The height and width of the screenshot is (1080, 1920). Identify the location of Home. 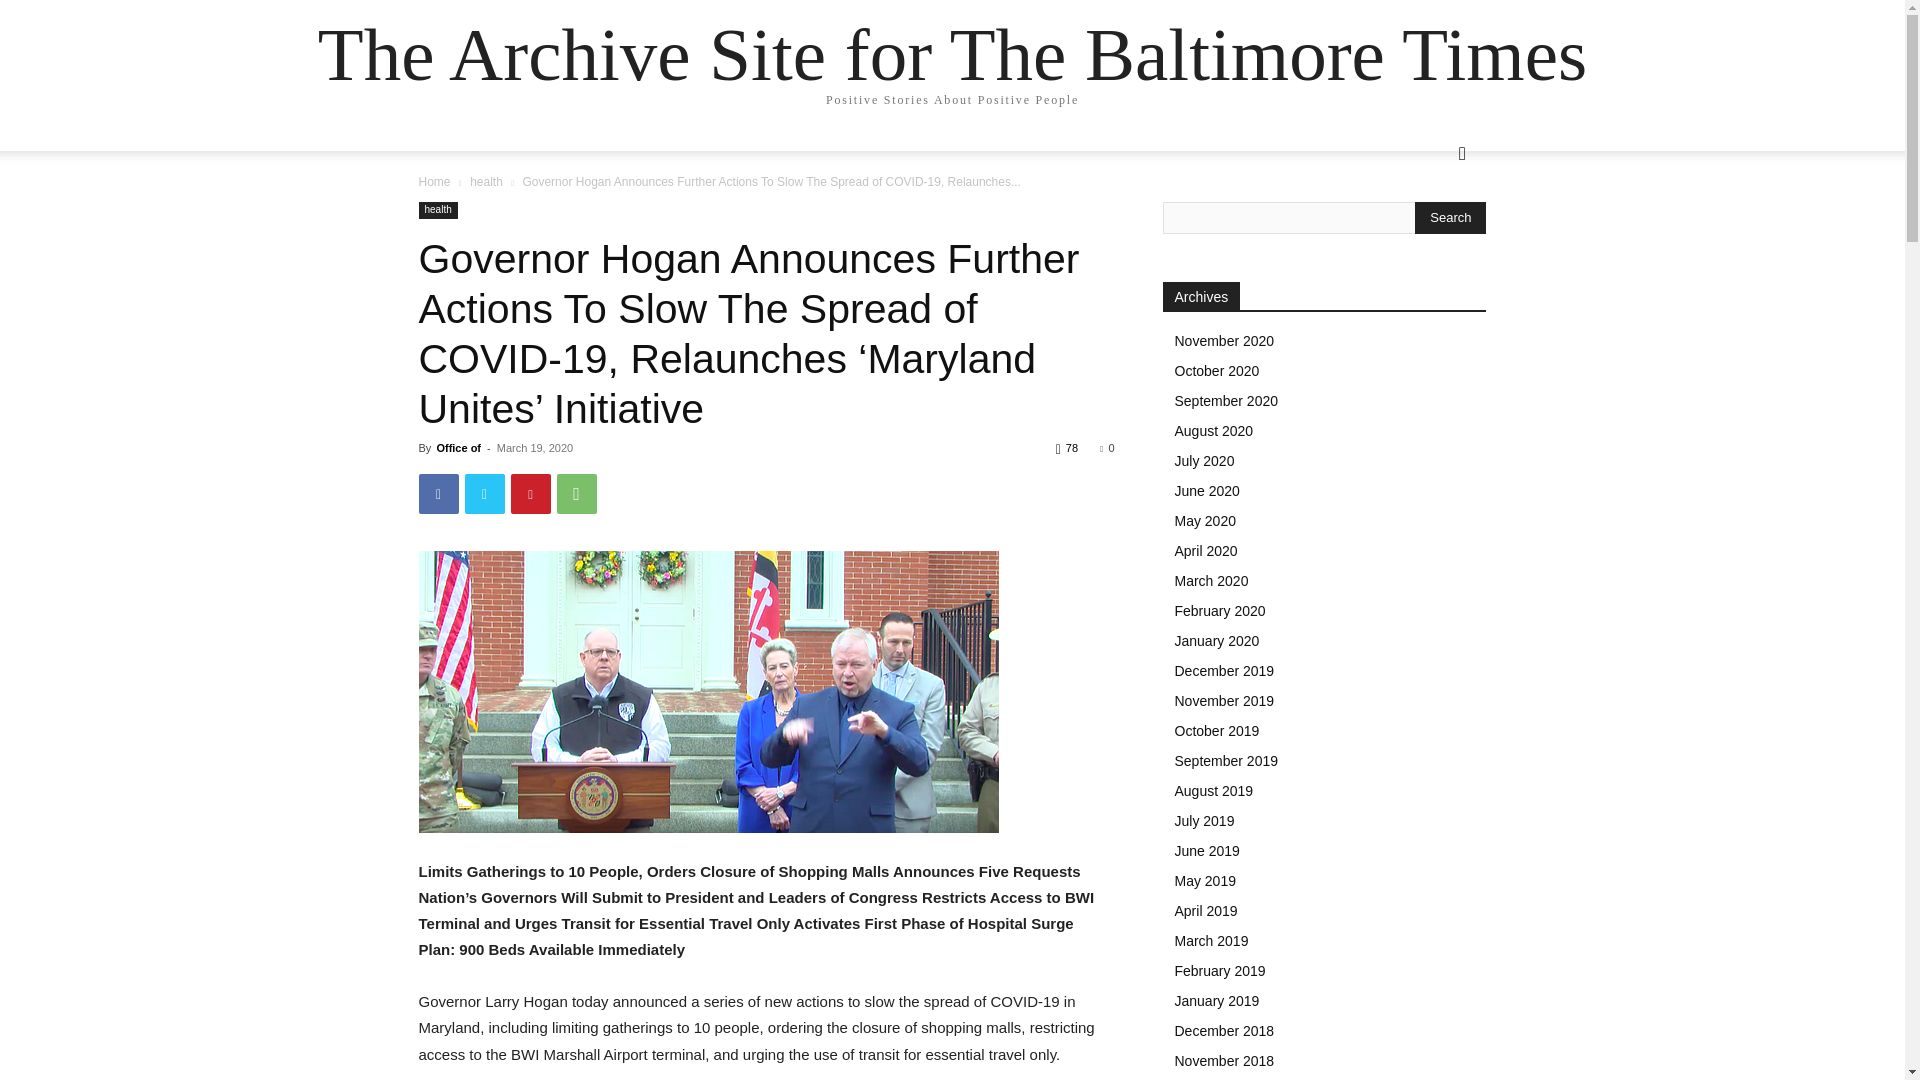
(434, 182).